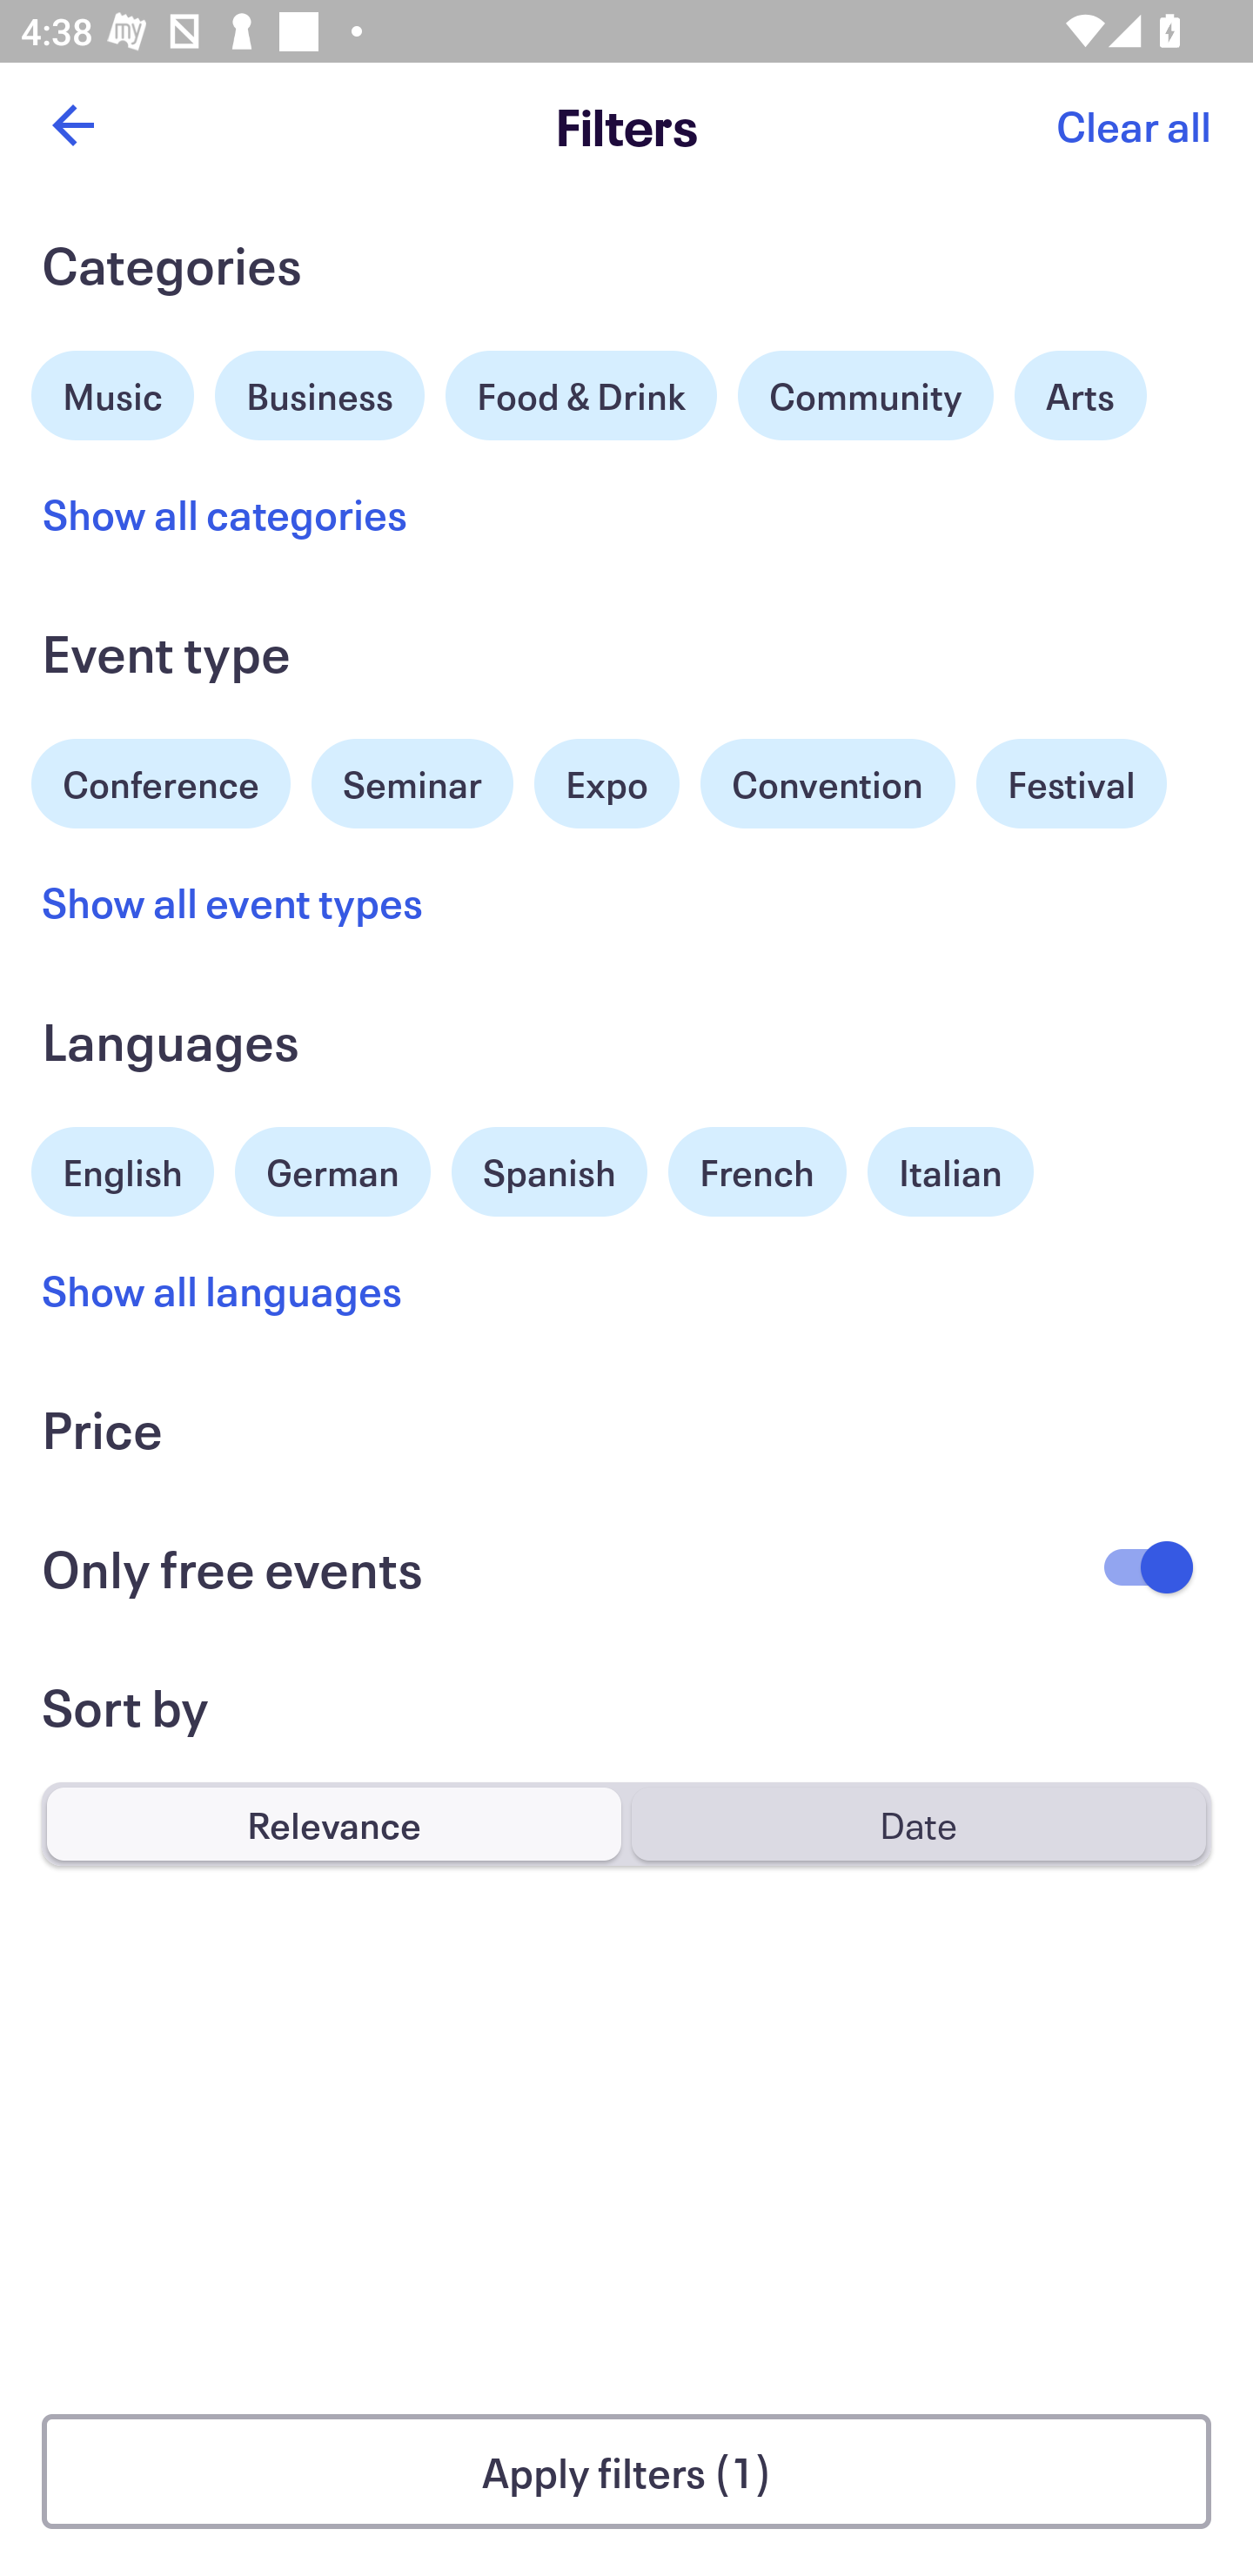  What do you see at coordinates (412, 783) in the screenshot?
I see `Seminar` at bounding box center [412, 783].